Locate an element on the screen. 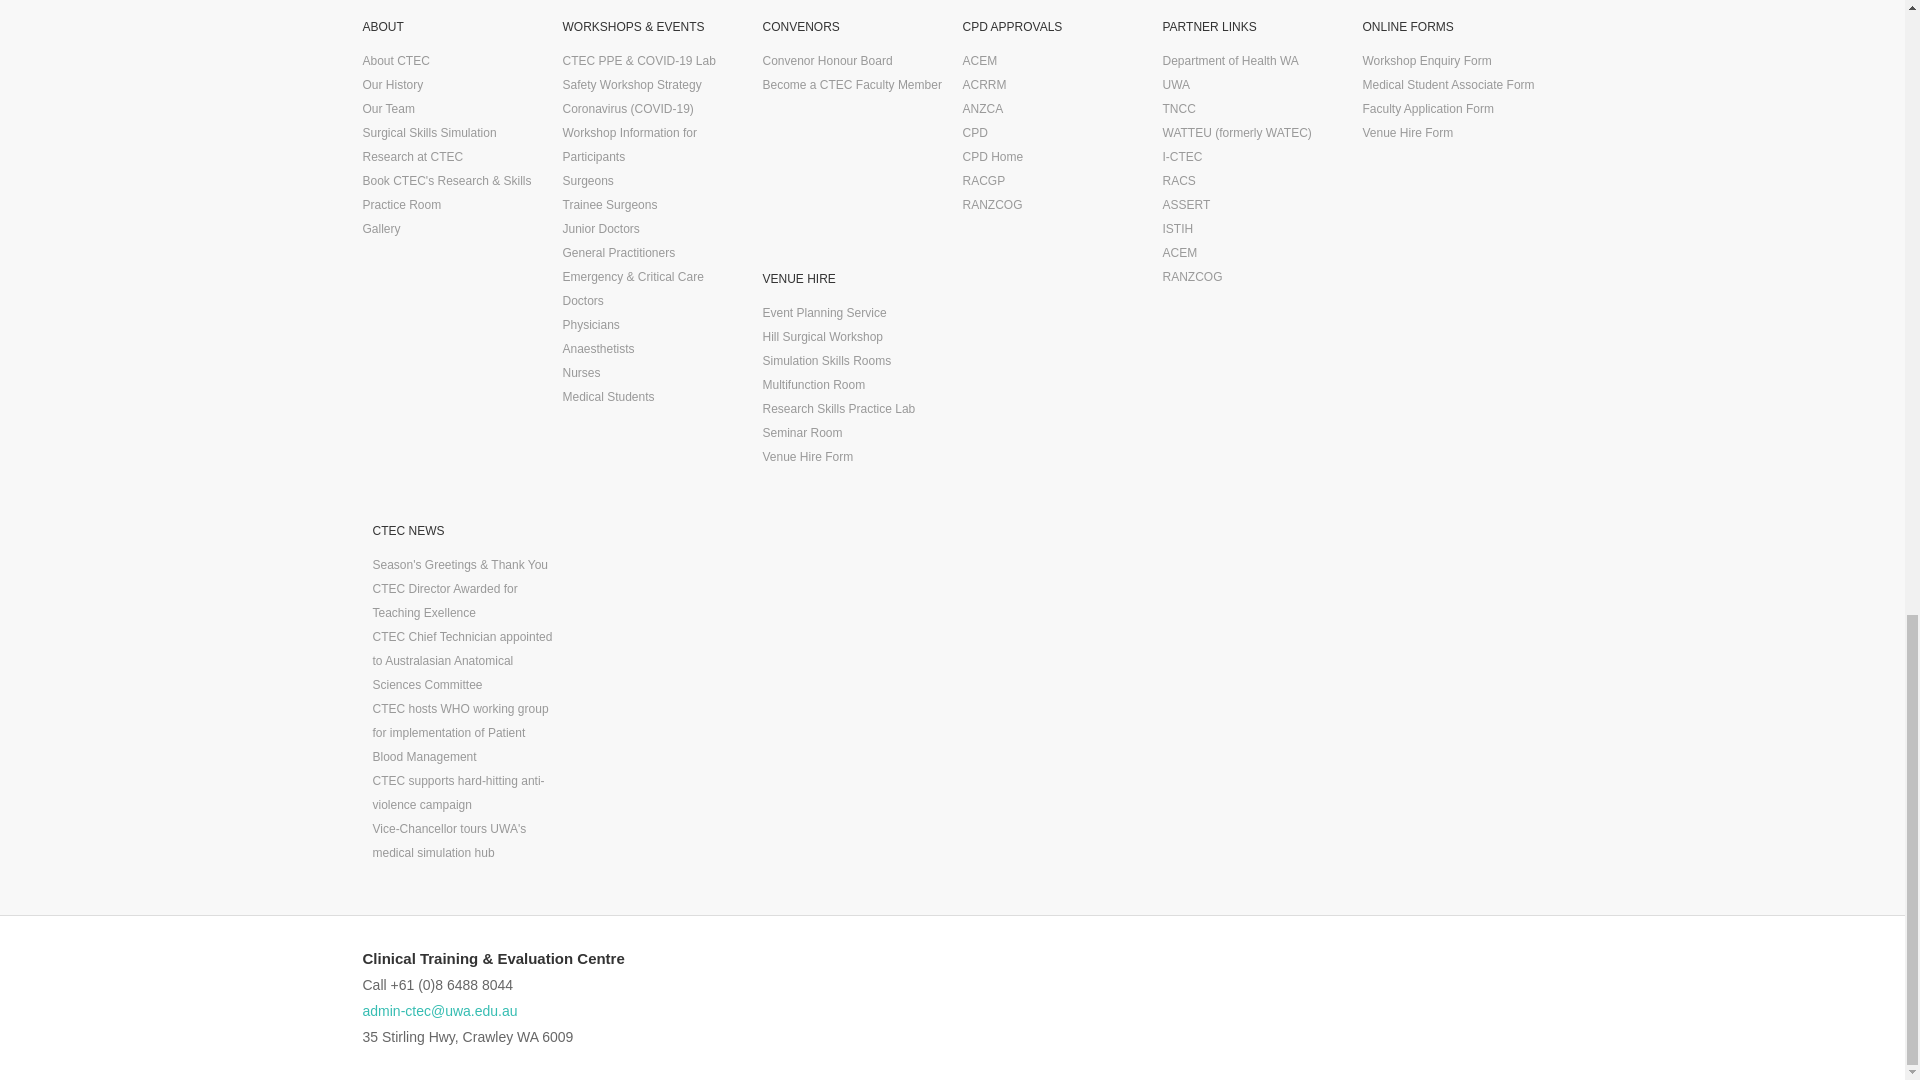 The height and width of the screenshot is (1080, 1920). Find out which famous Royal officially opened CTEC is located at coordinates (392, 84).